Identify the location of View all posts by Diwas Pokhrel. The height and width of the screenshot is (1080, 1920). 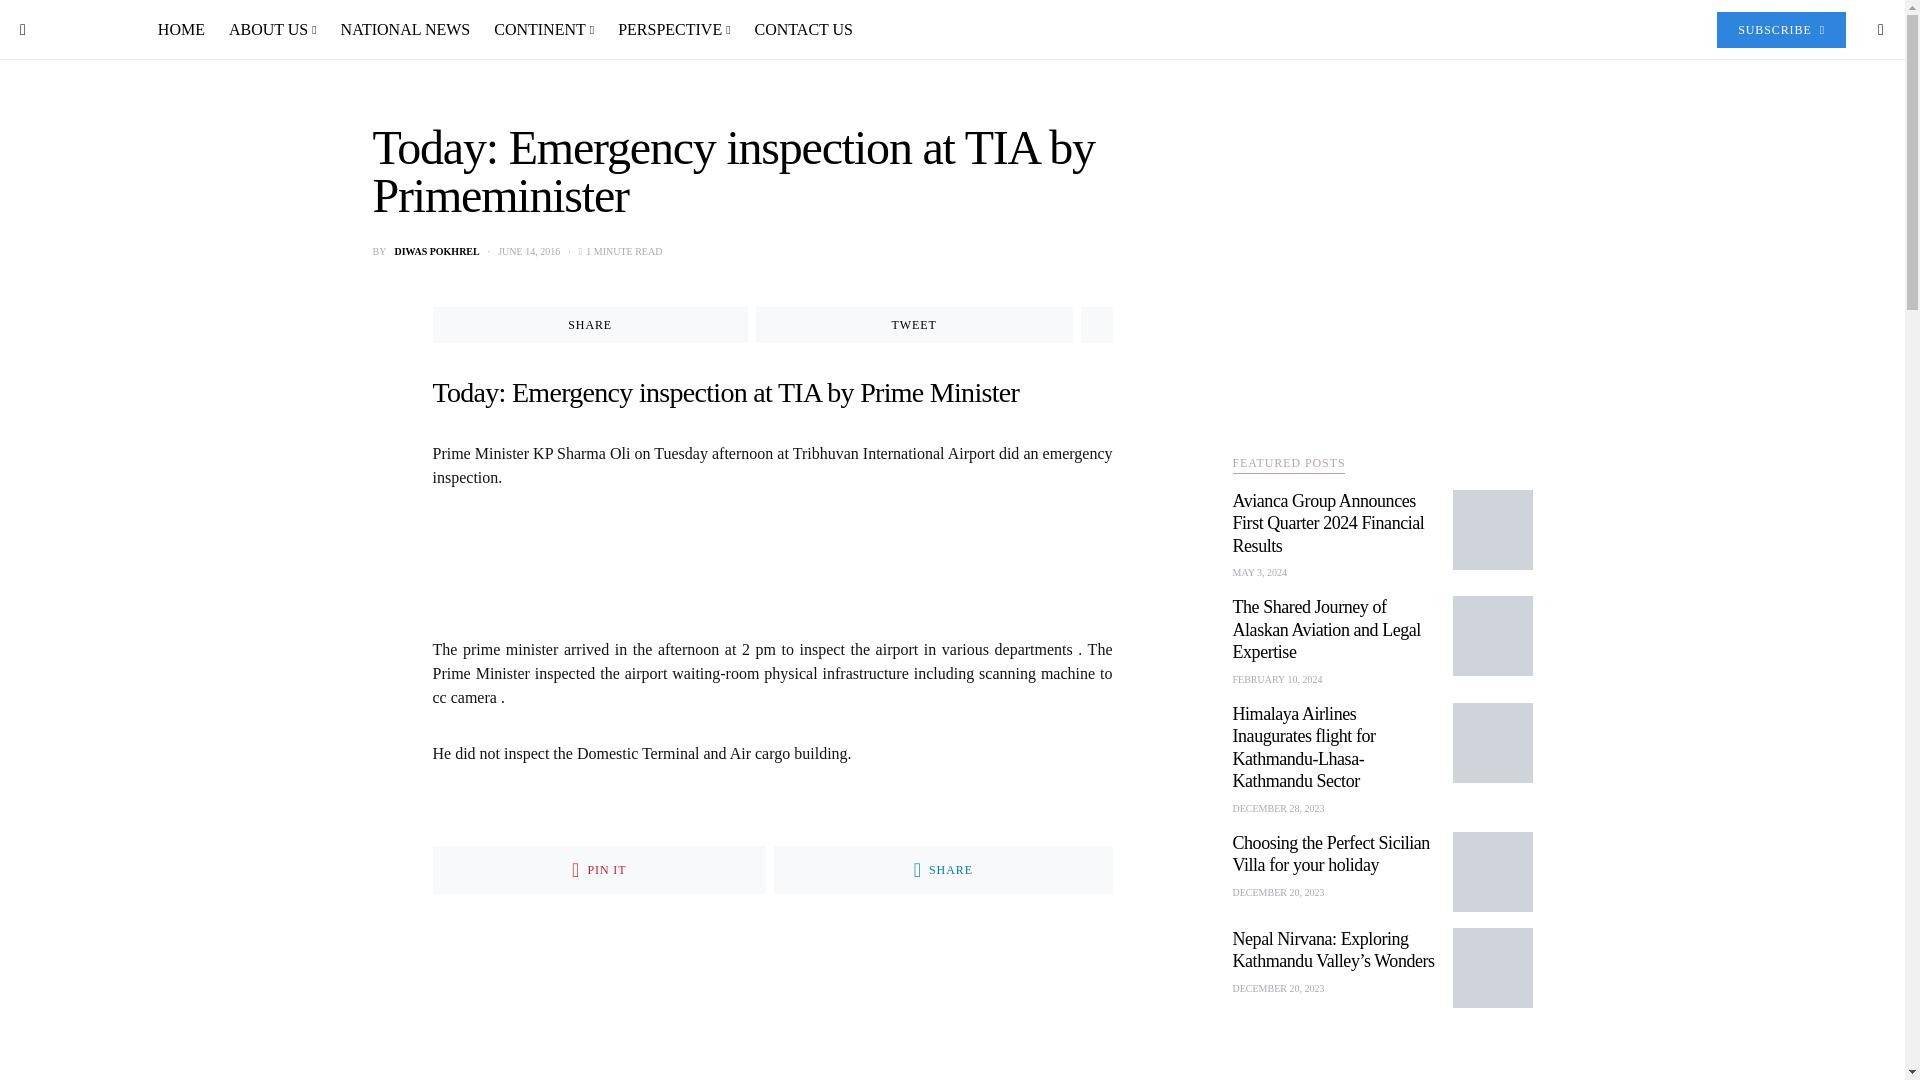
(436, 252).